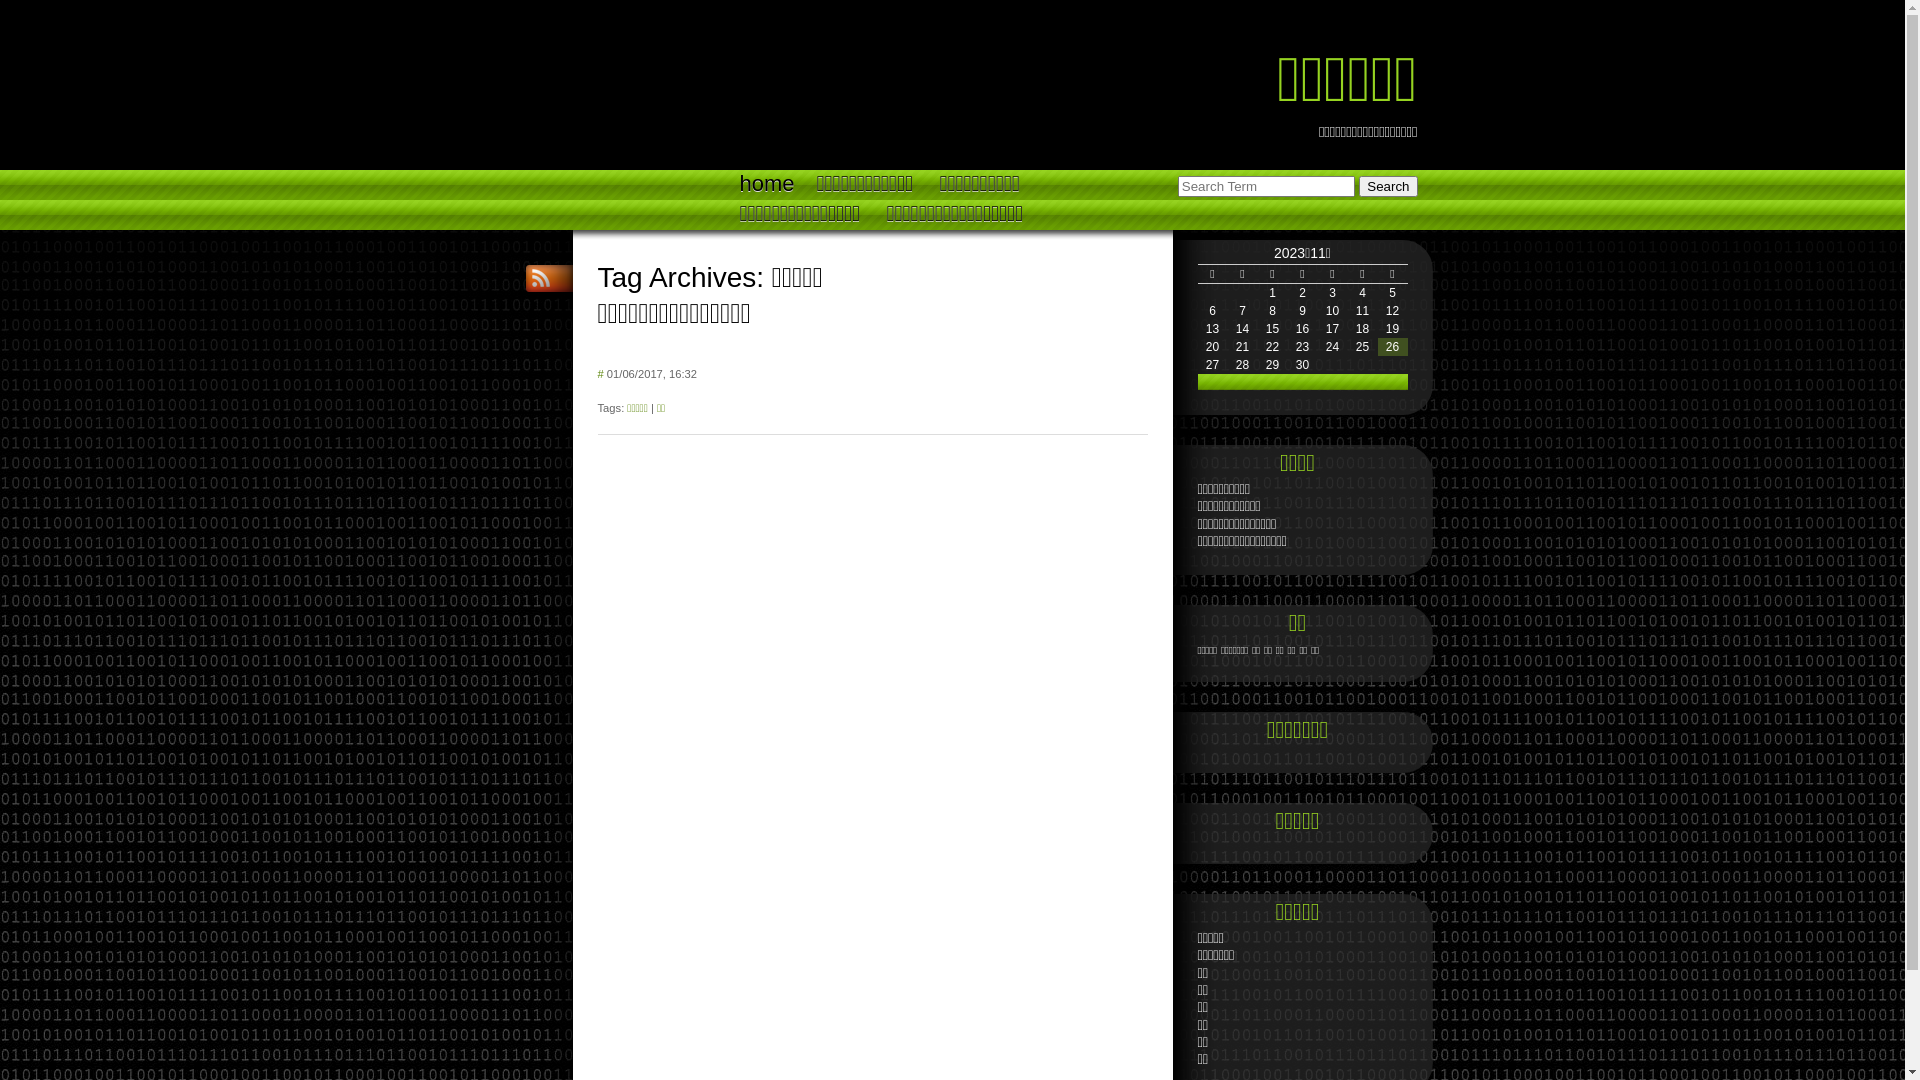  What do you see at coordinates (766, 185) in the screenshot?
I see `home` at bounding box center [766, 185].